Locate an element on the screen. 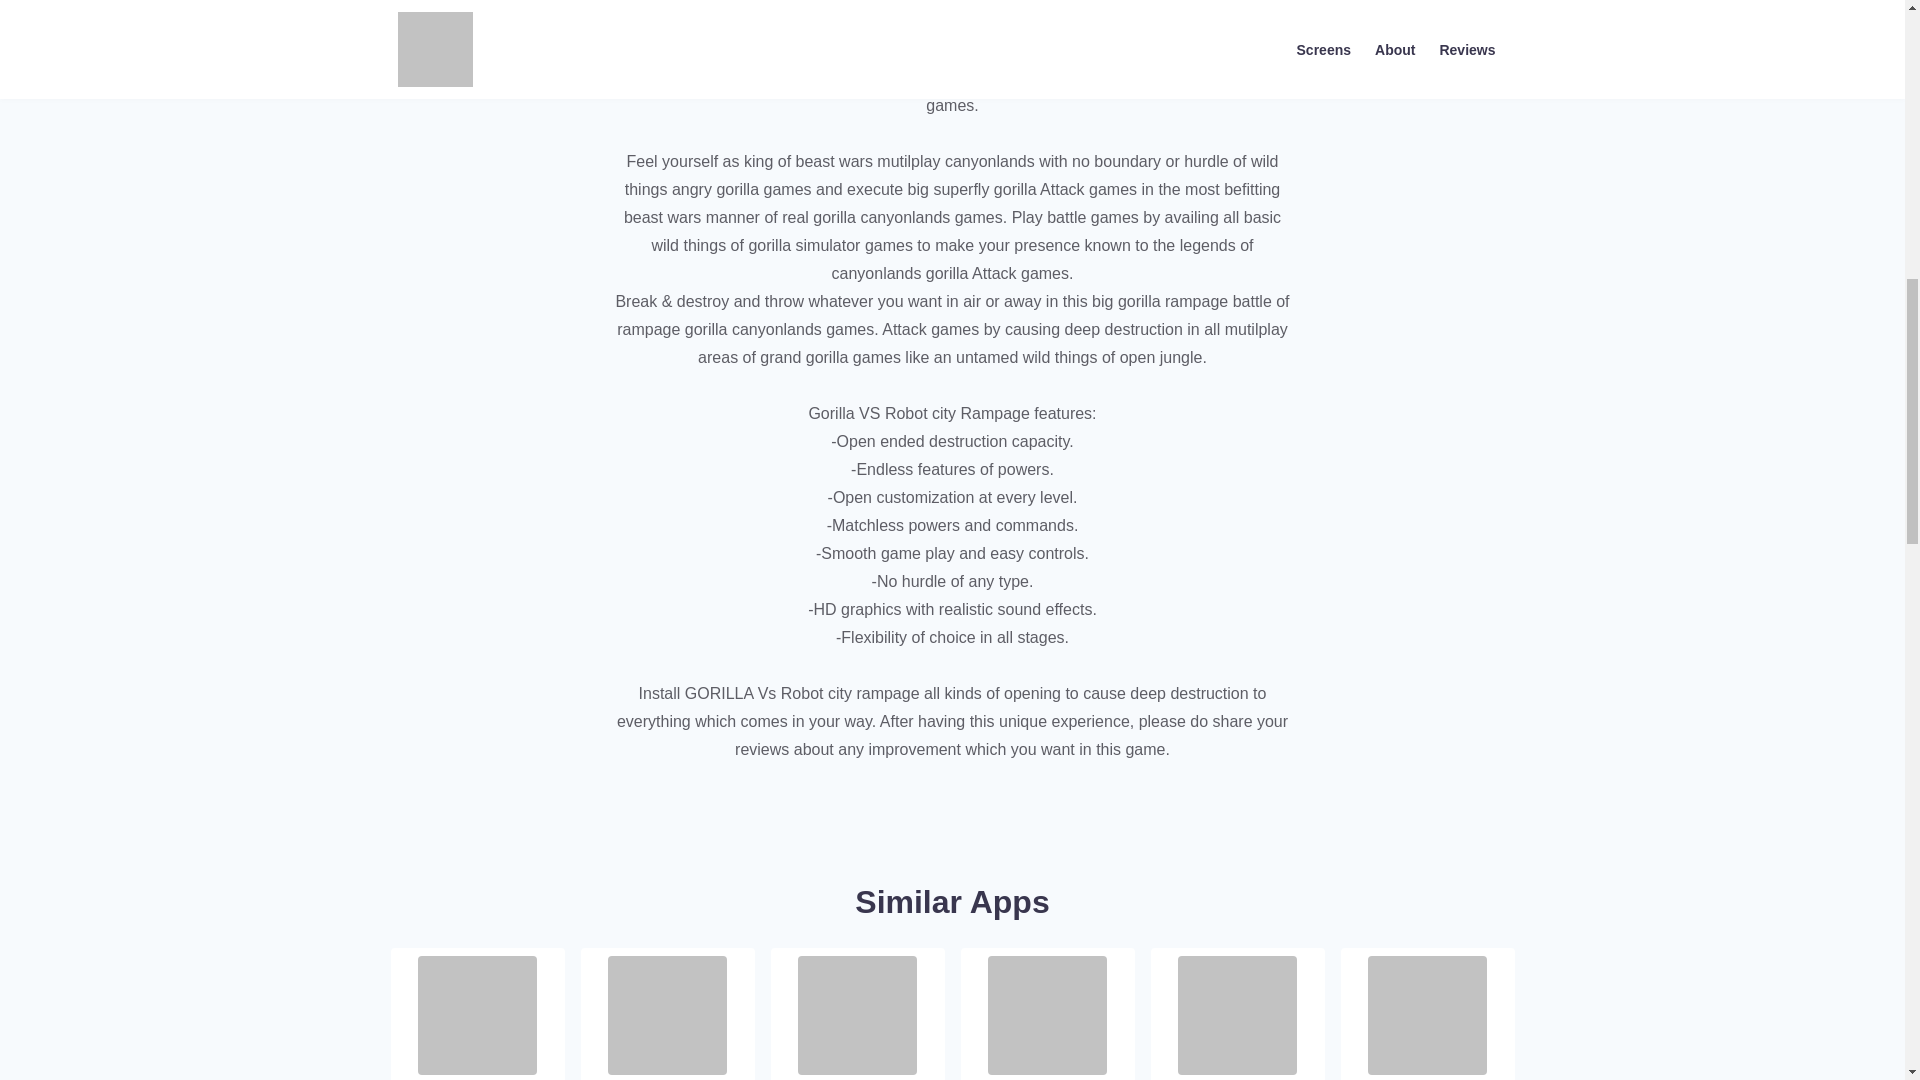 This screenshot has height=1080, width=1920. Freeze the Spider - Pull the P is located at coordinates (1048, 1012).